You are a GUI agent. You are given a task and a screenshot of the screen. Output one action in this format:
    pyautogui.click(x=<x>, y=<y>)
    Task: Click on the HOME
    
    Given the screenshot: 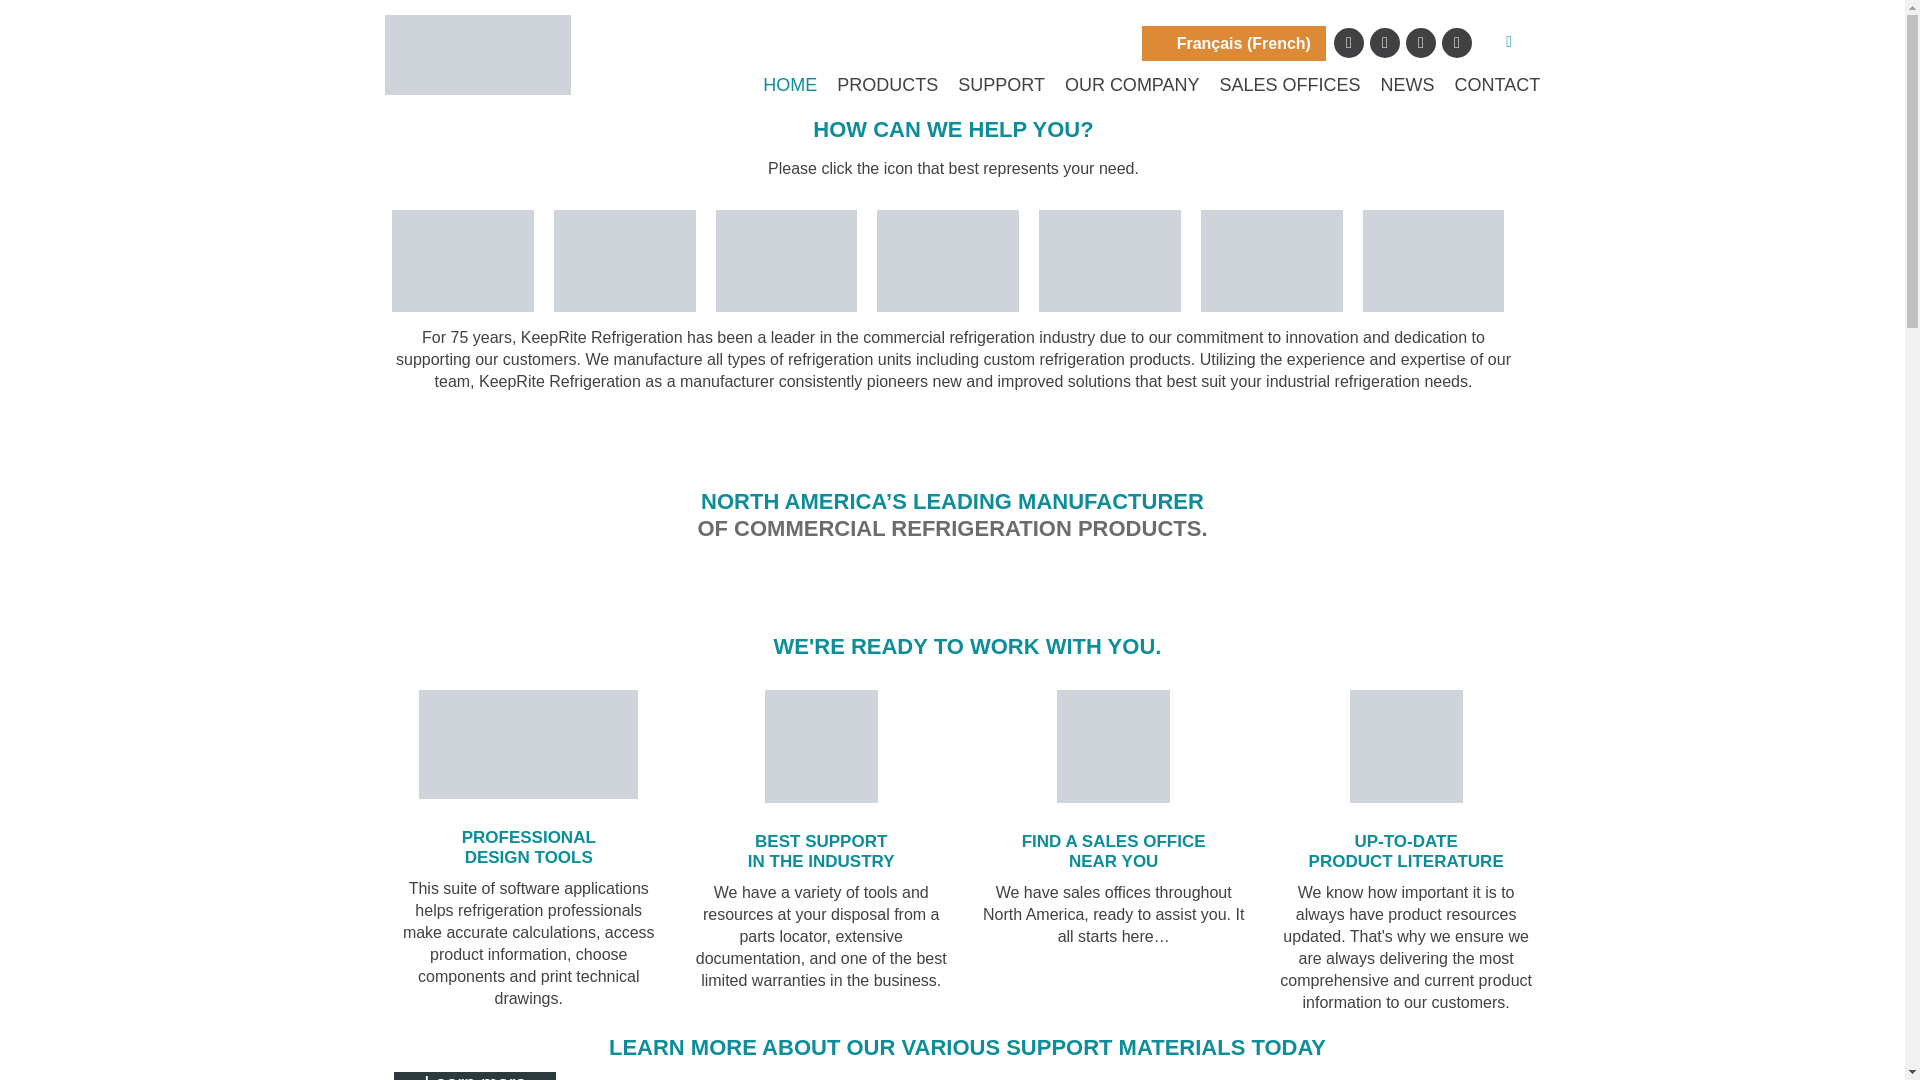 What is the action you would take?
    pyautogui.click(x=790, y=84)
    